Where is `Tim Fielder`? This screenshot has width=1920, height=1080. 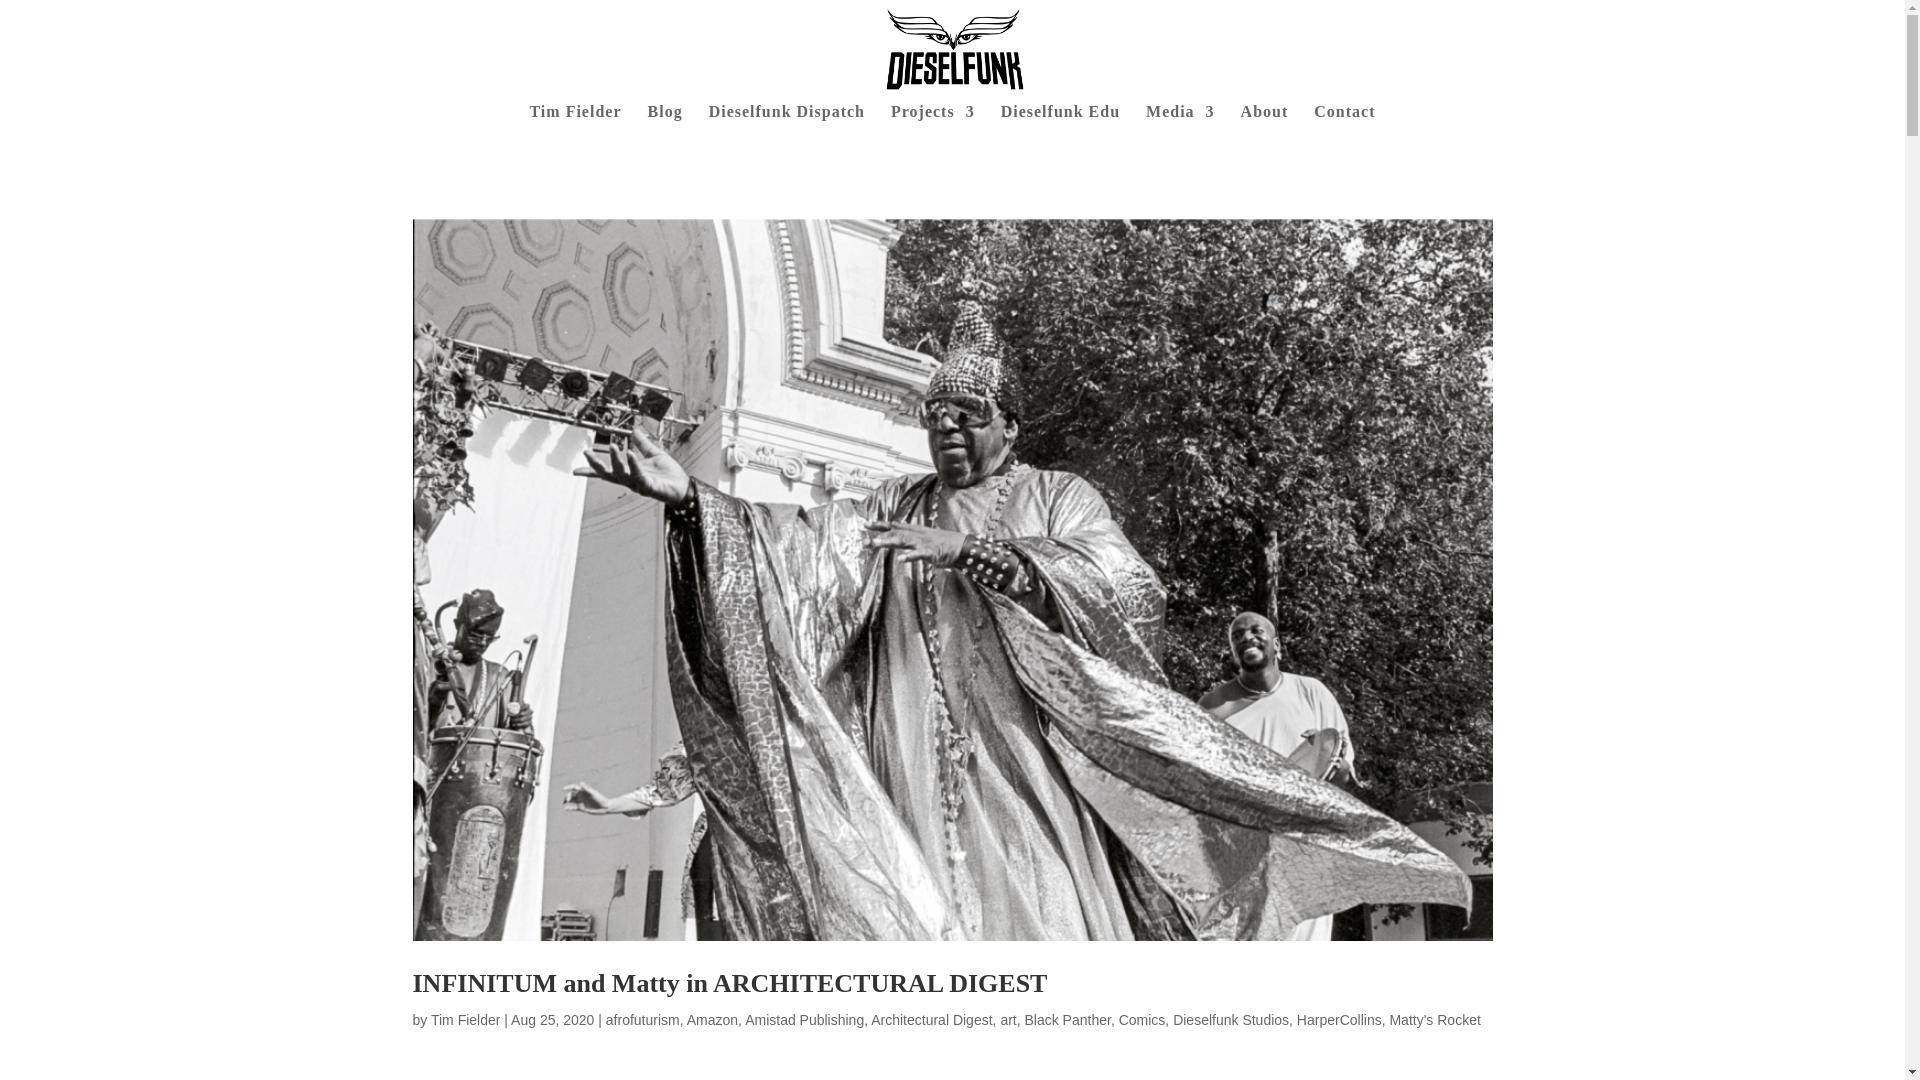
Tim Fielder is located at coordinates (466, 1020).